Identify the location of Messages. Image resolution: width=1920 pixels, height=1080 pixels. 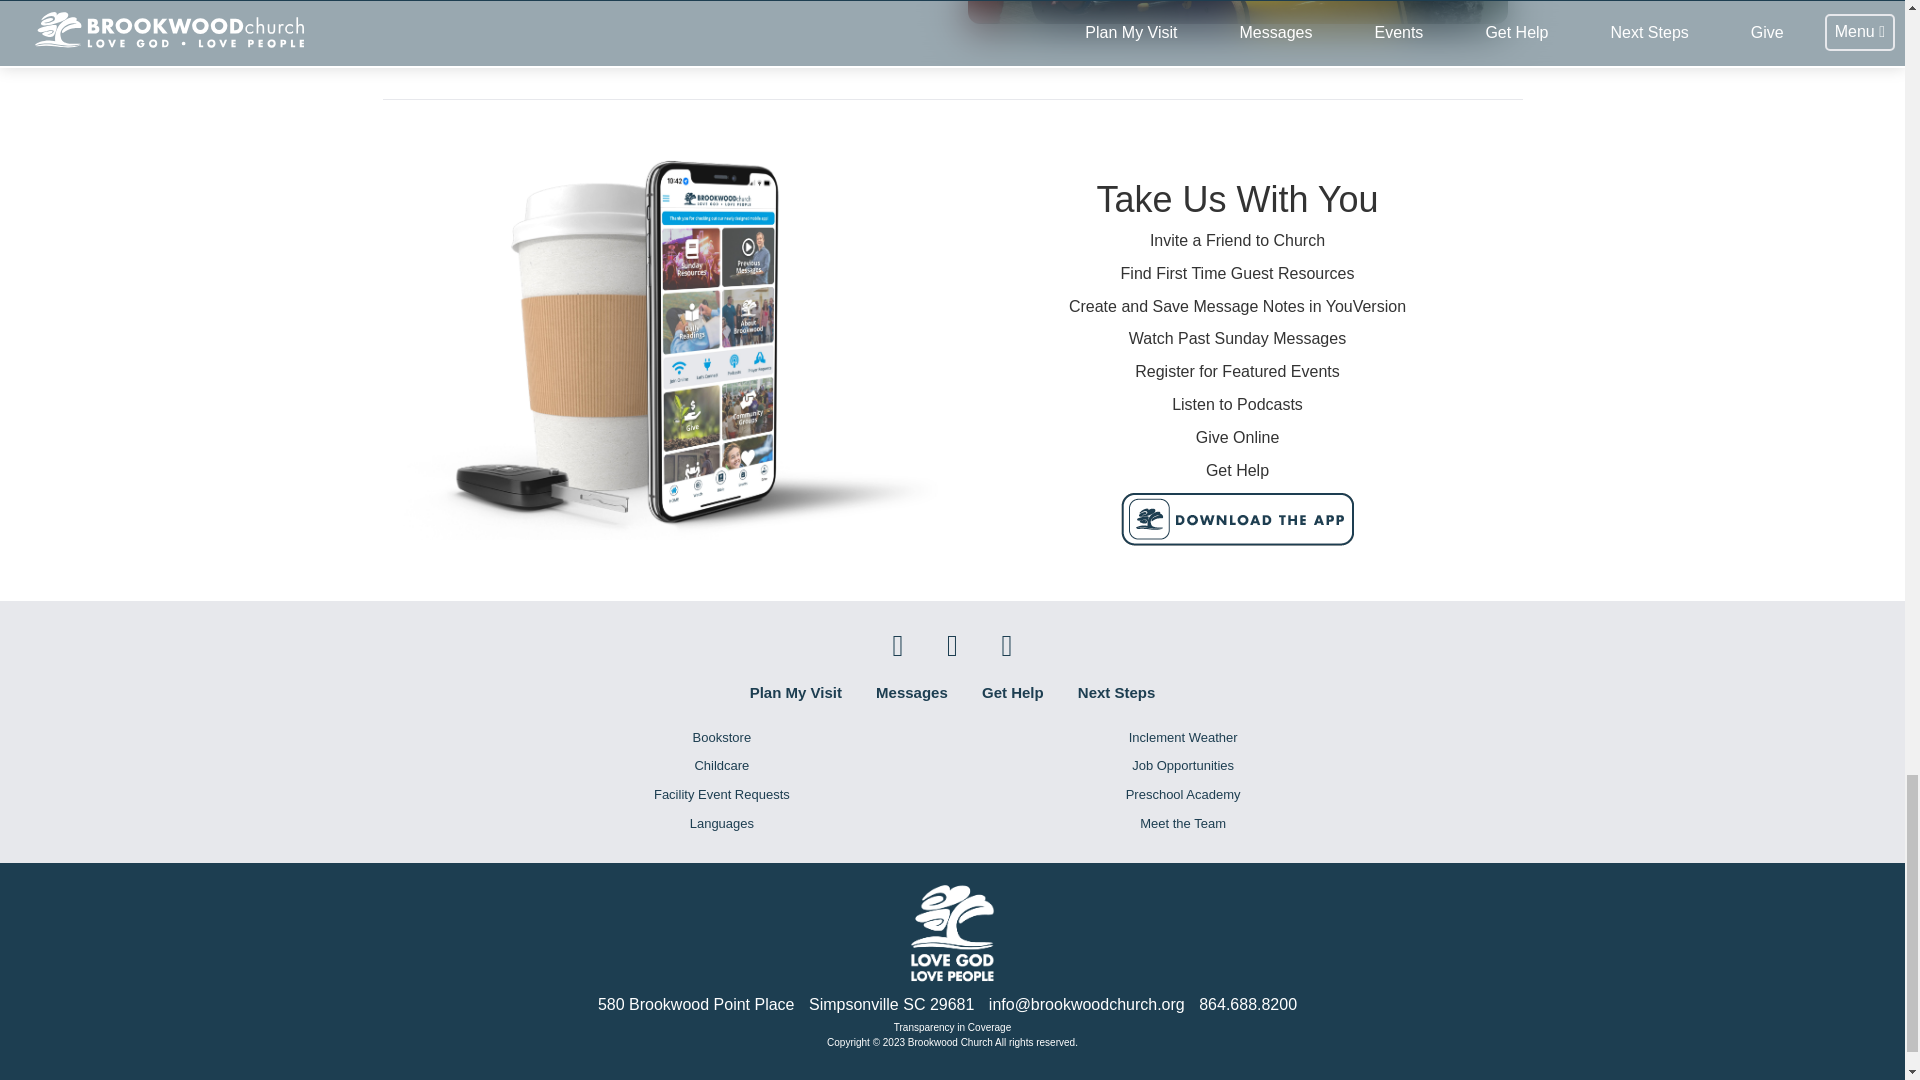
(912, 692).